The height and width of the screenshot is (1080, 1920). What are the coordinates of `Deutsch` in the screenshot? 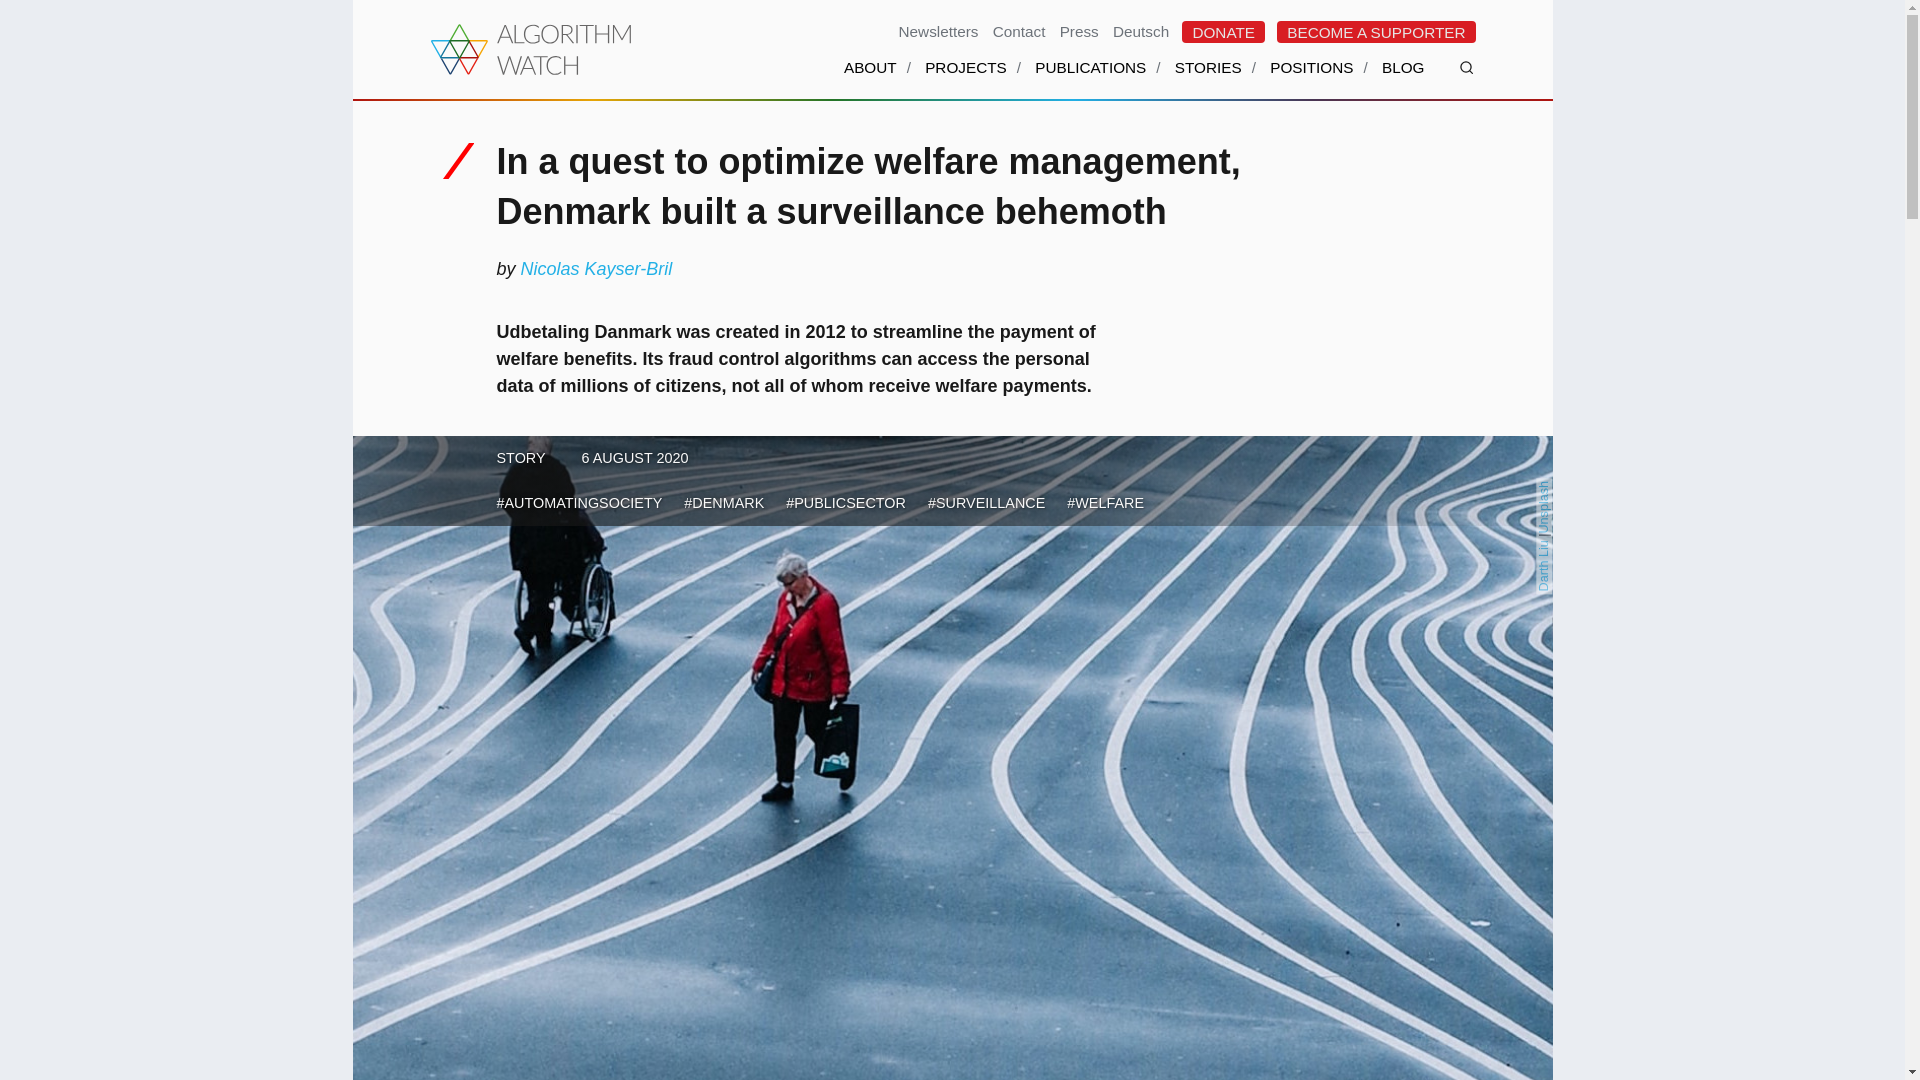 It's located at (1140, 30).